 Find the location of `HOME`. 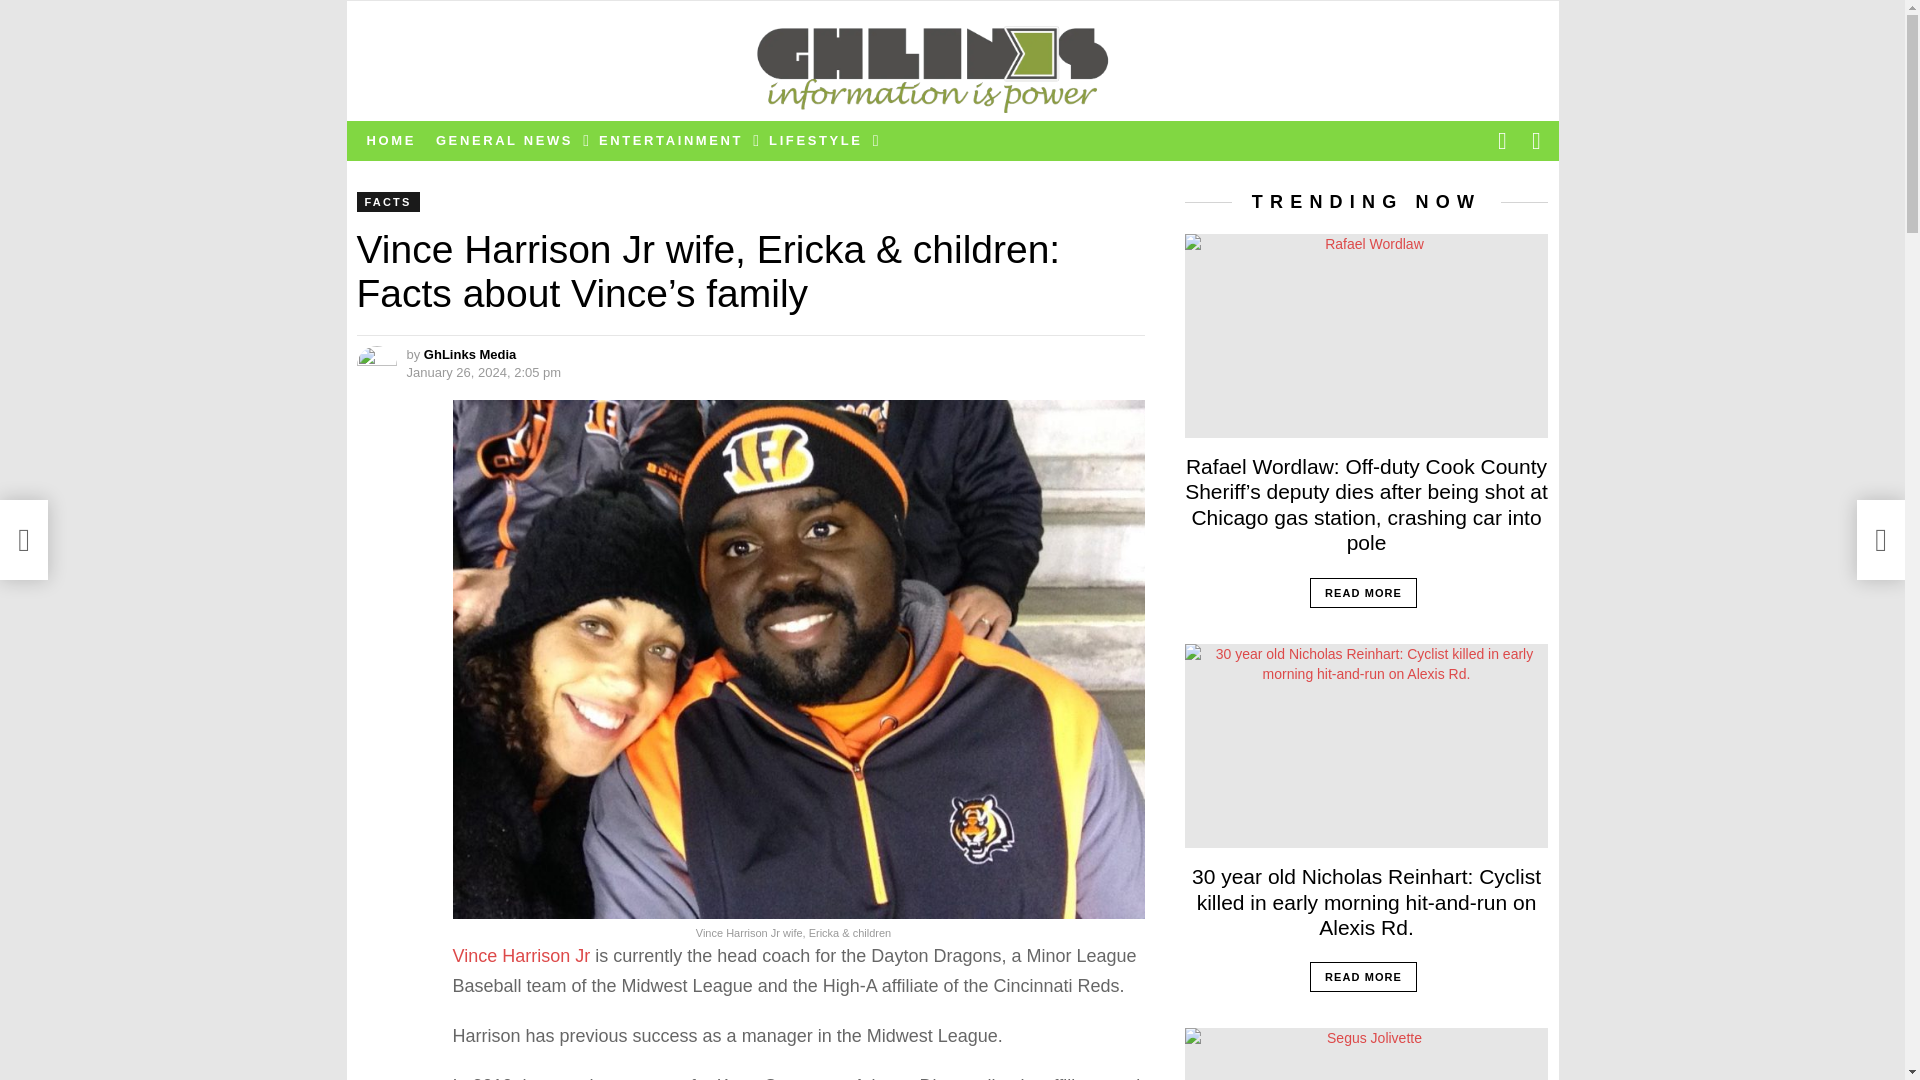

HOME is located at coordinates (390, 140).